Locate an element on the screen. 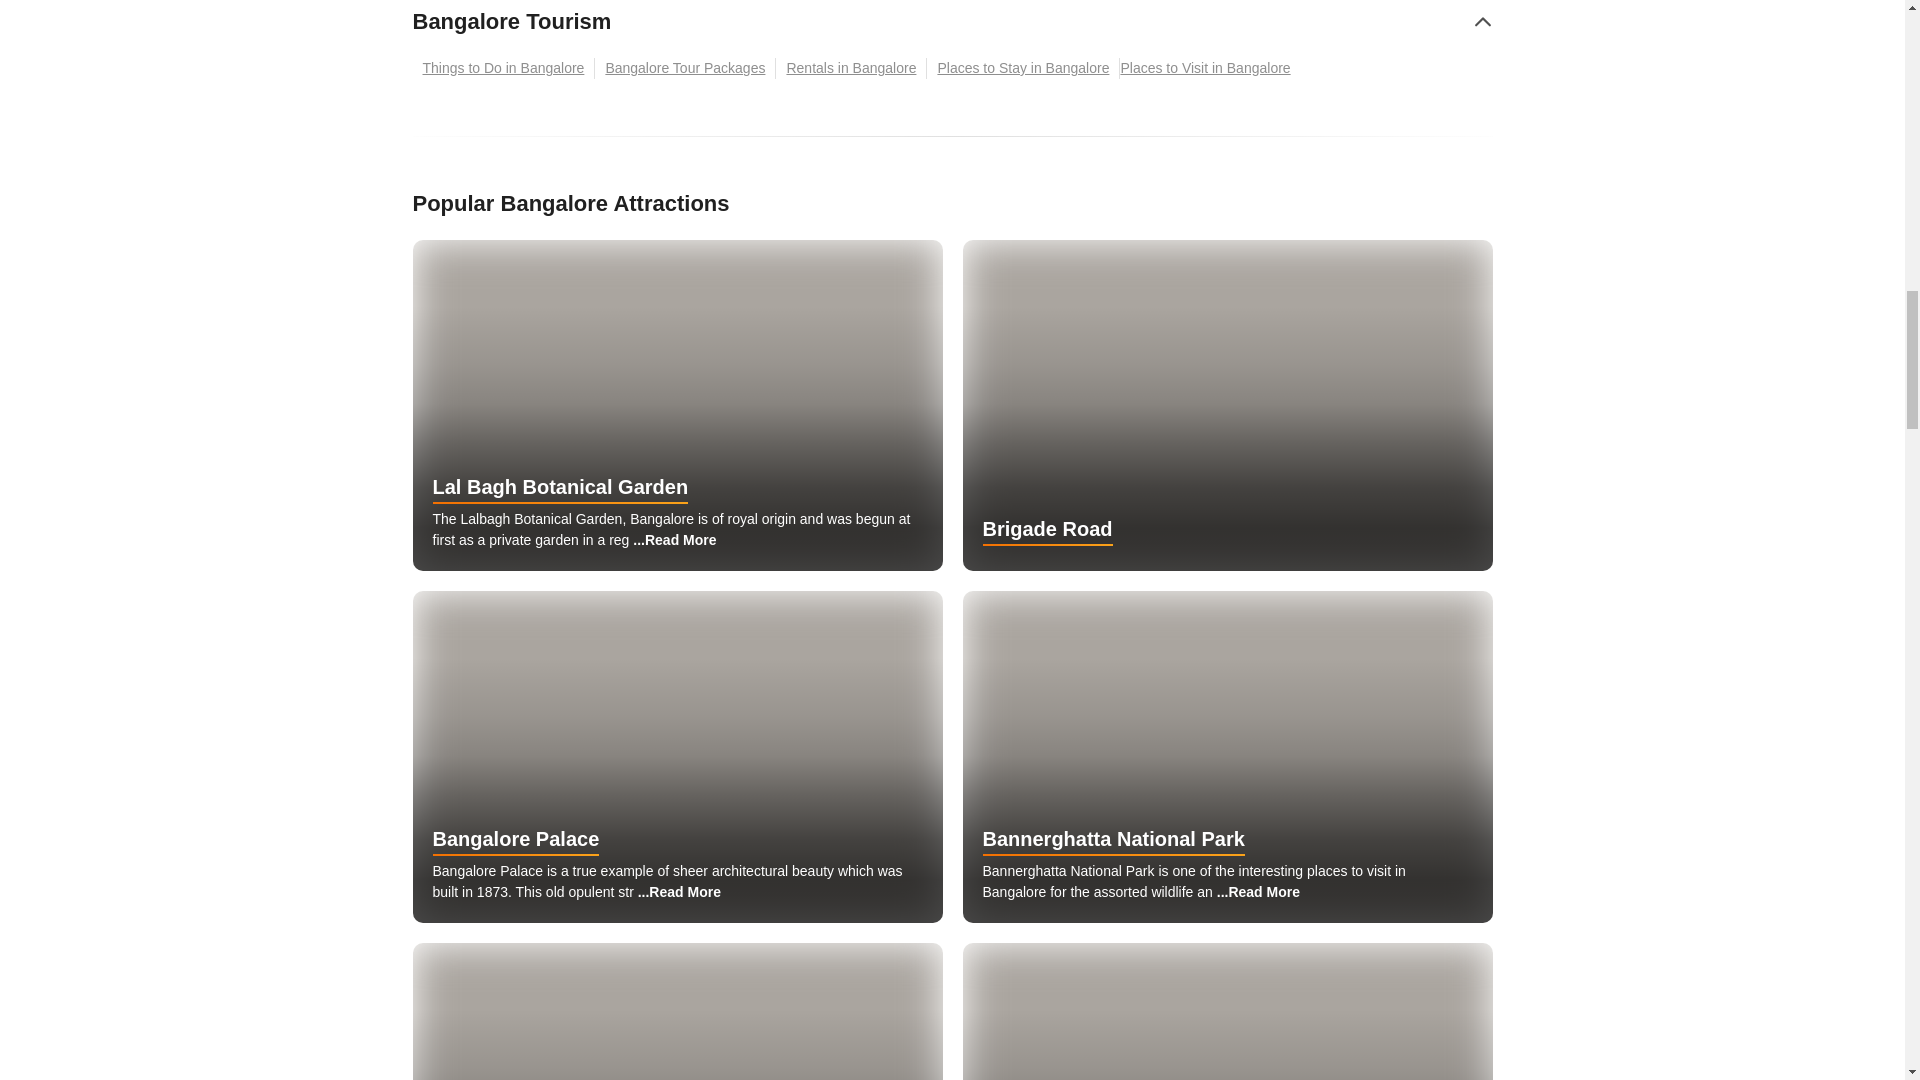 The height and width of the screenshot is (1080, 1920). Things to Do in Bangalore is located at coordinates (504, 68).